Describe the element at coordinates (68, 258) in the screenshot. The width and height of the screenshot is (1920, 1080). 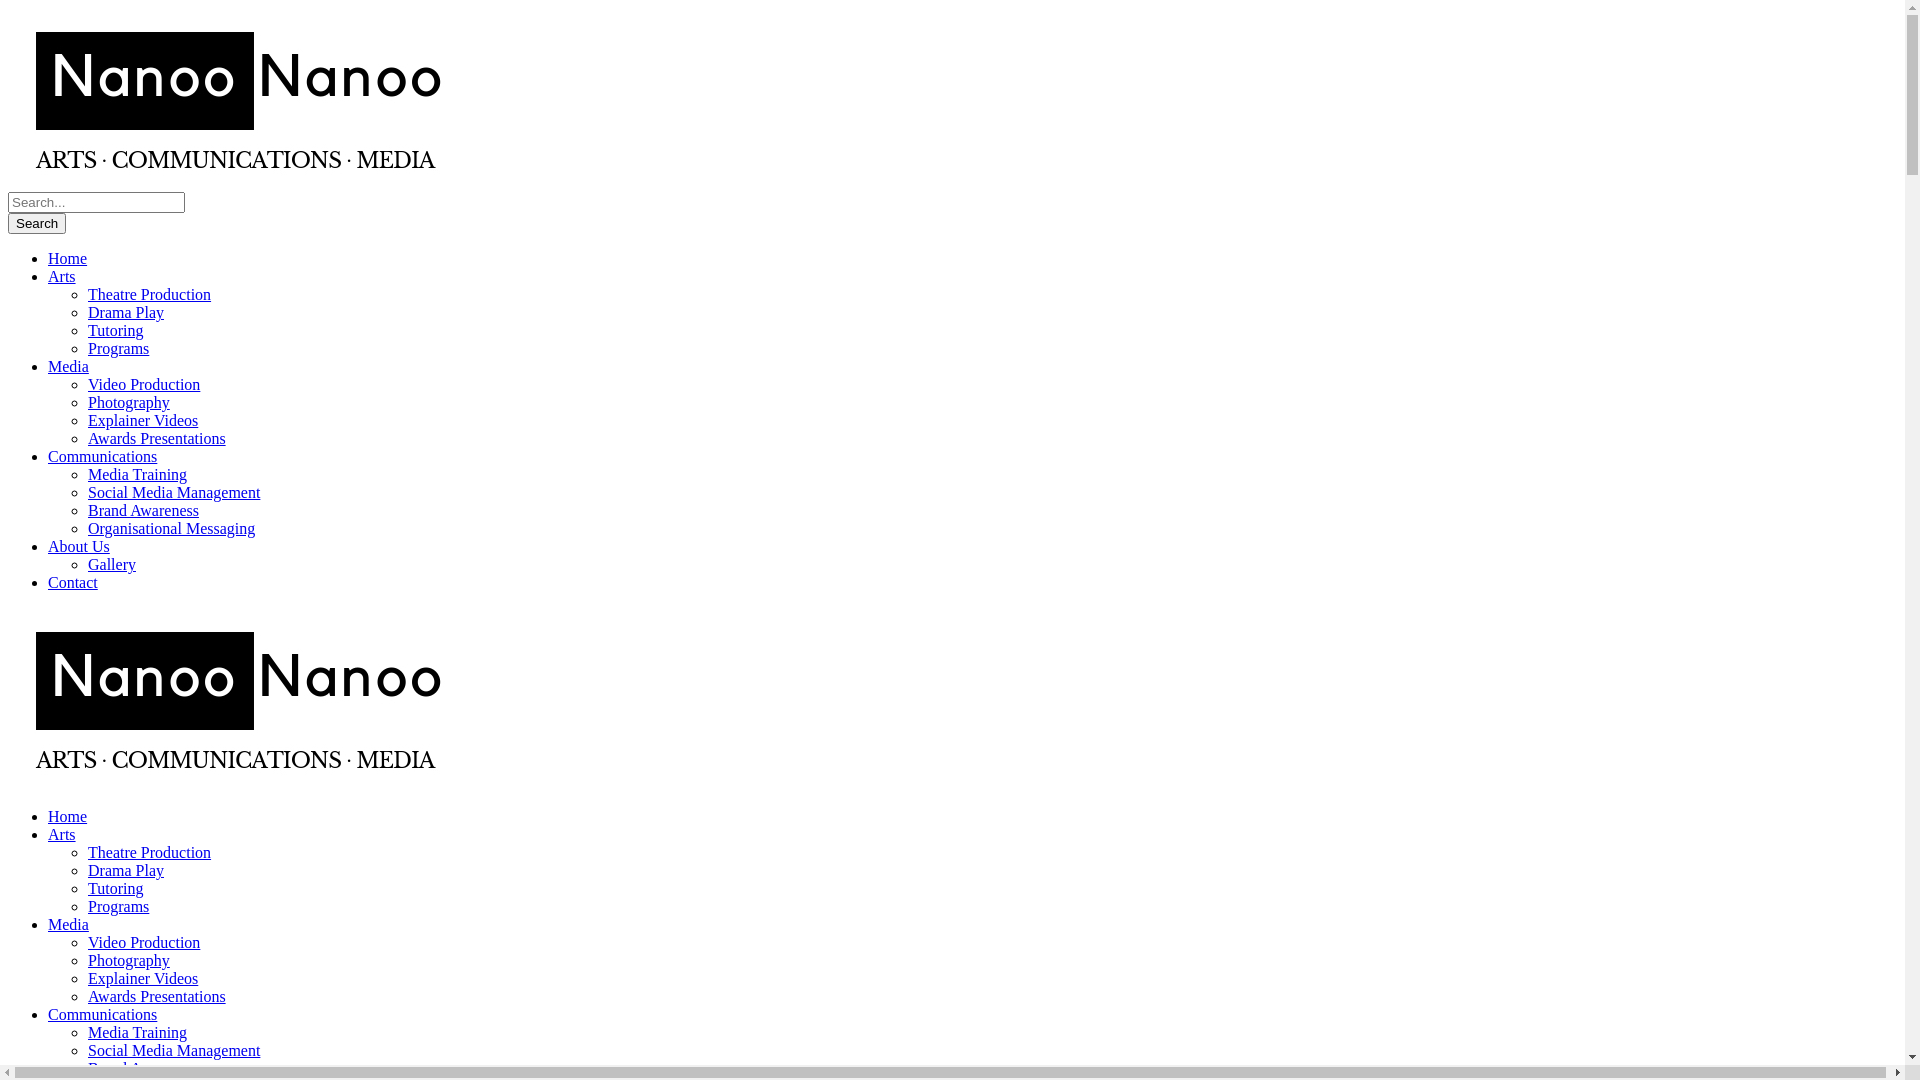
I see `Home` at that location.